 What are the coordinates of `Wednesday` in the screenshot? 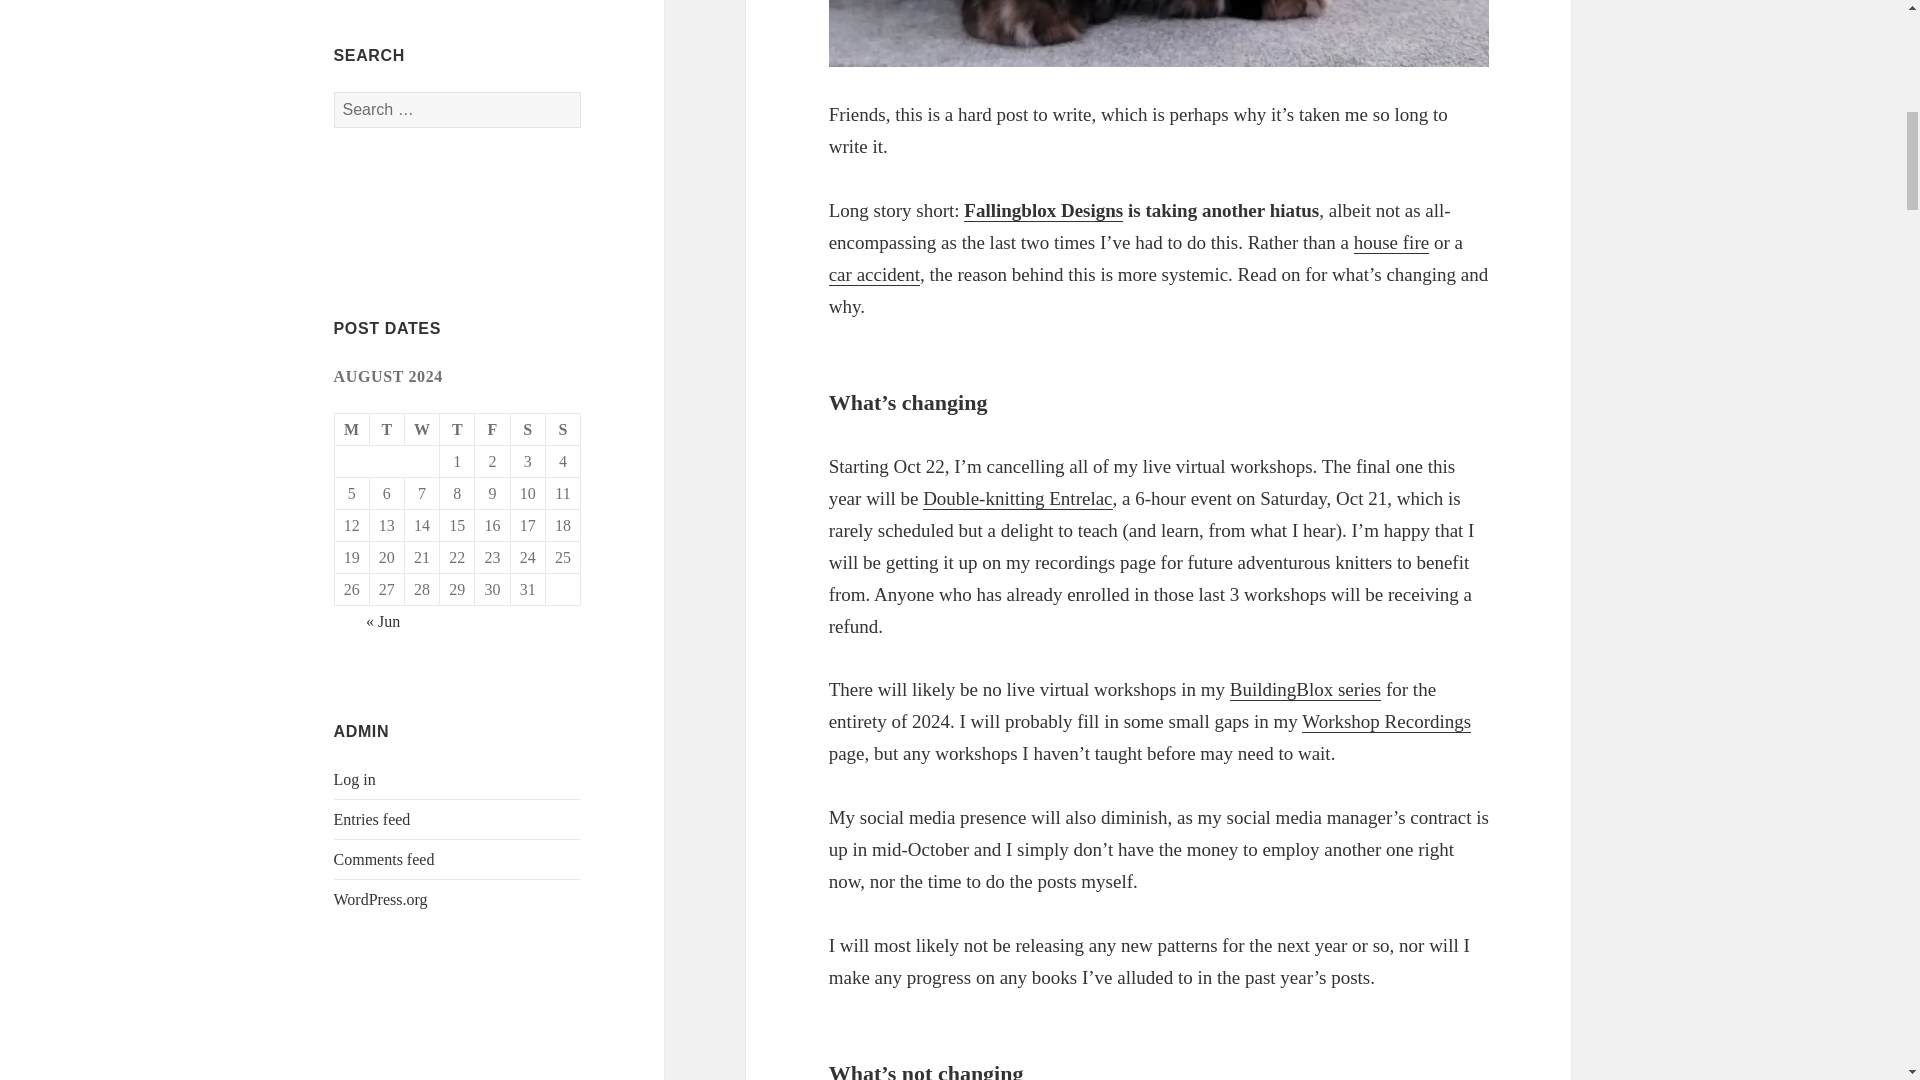 It's located at (422, 430).